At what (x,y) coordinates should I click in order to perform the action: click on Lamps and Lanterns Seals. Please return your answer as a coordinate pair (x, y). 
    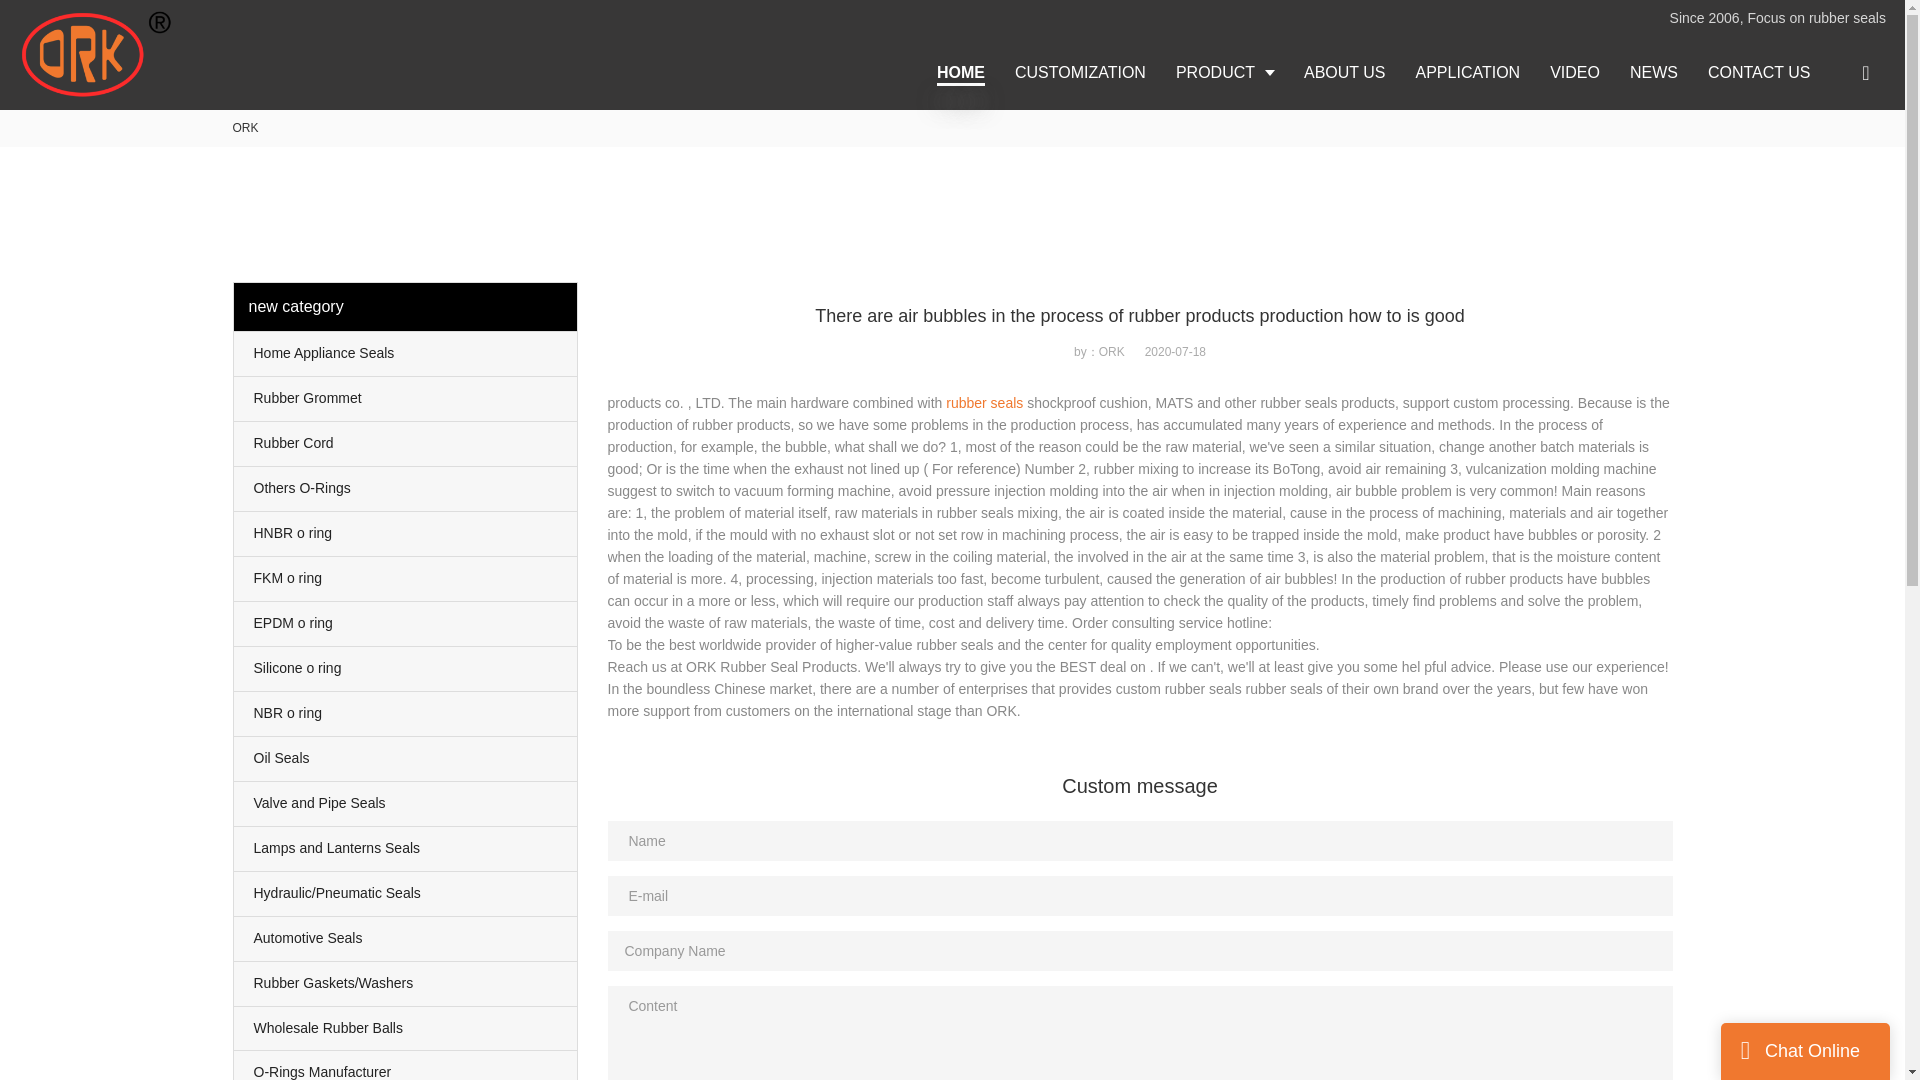
    Looking at the image, I should click on (406, 848).